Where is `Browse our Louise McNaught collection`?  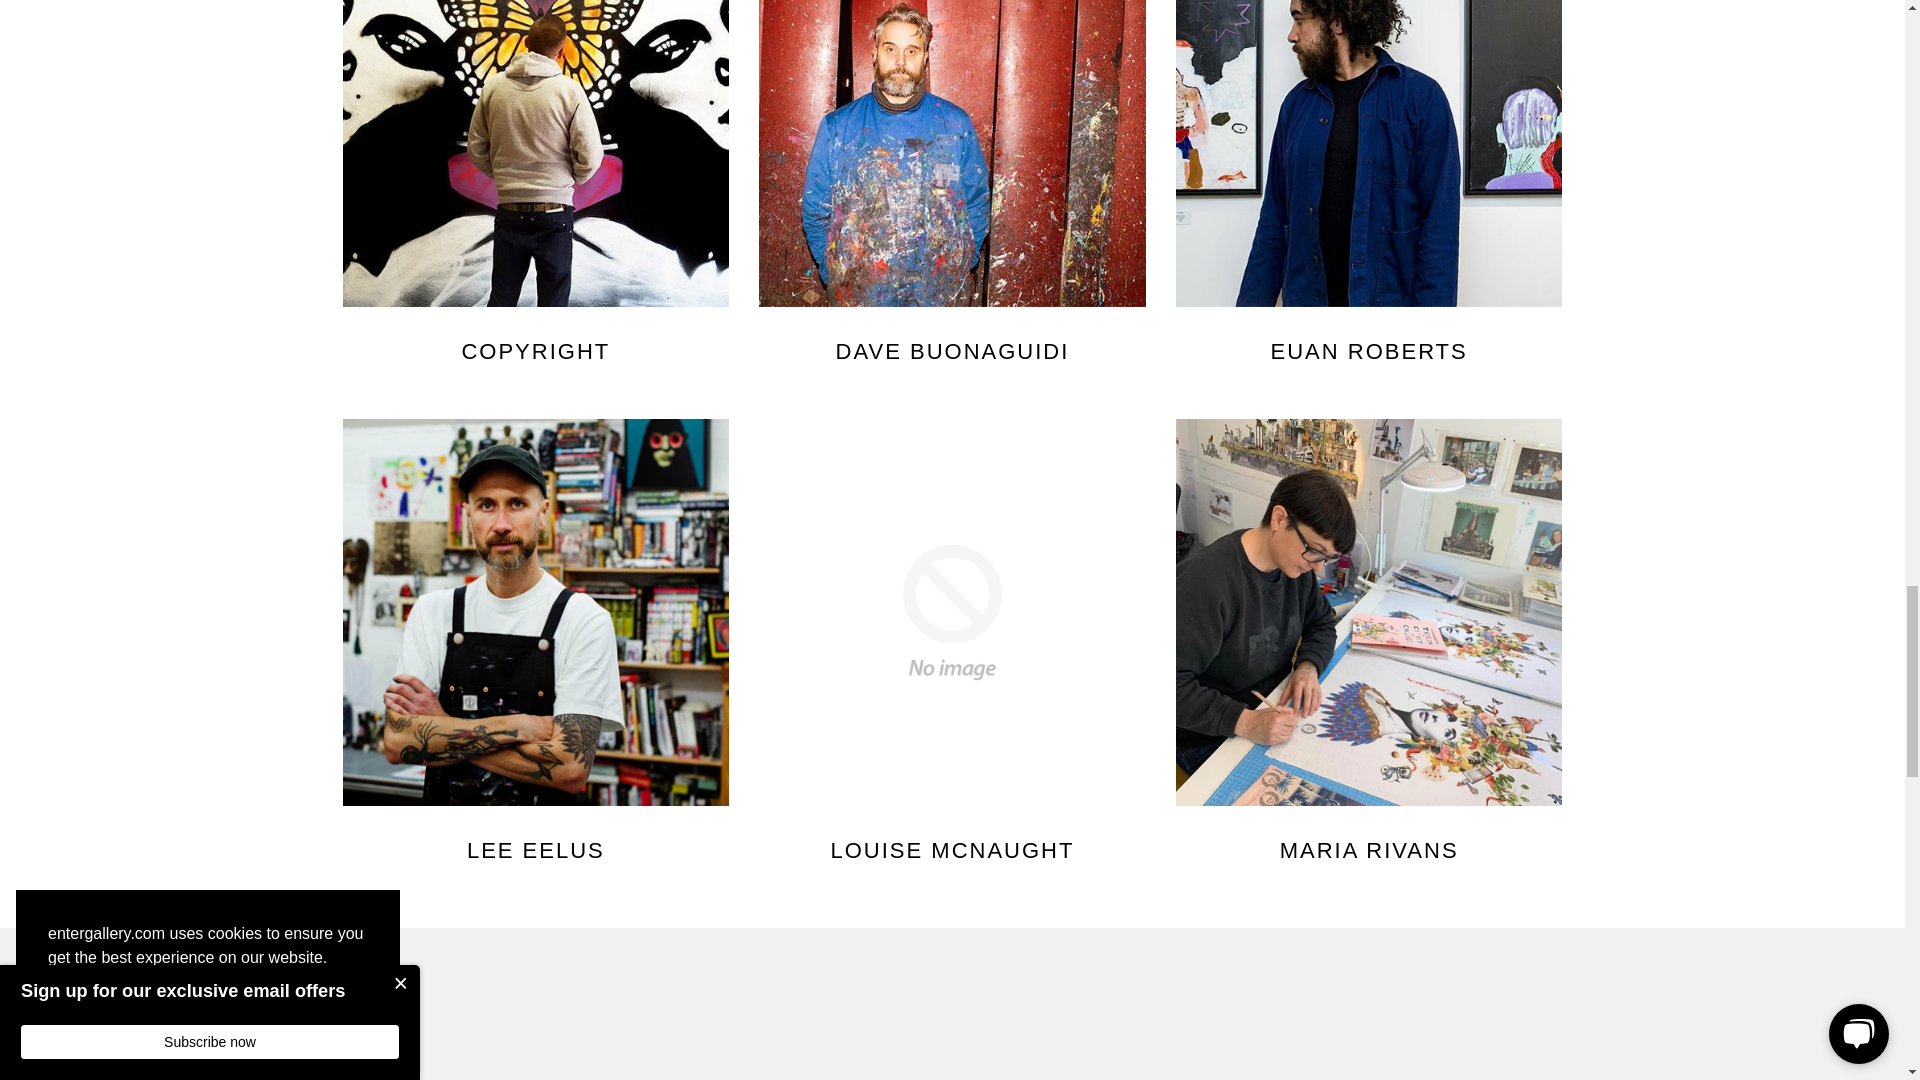
Browse our Louise McNaught collection is located at coordinates (952, 612).